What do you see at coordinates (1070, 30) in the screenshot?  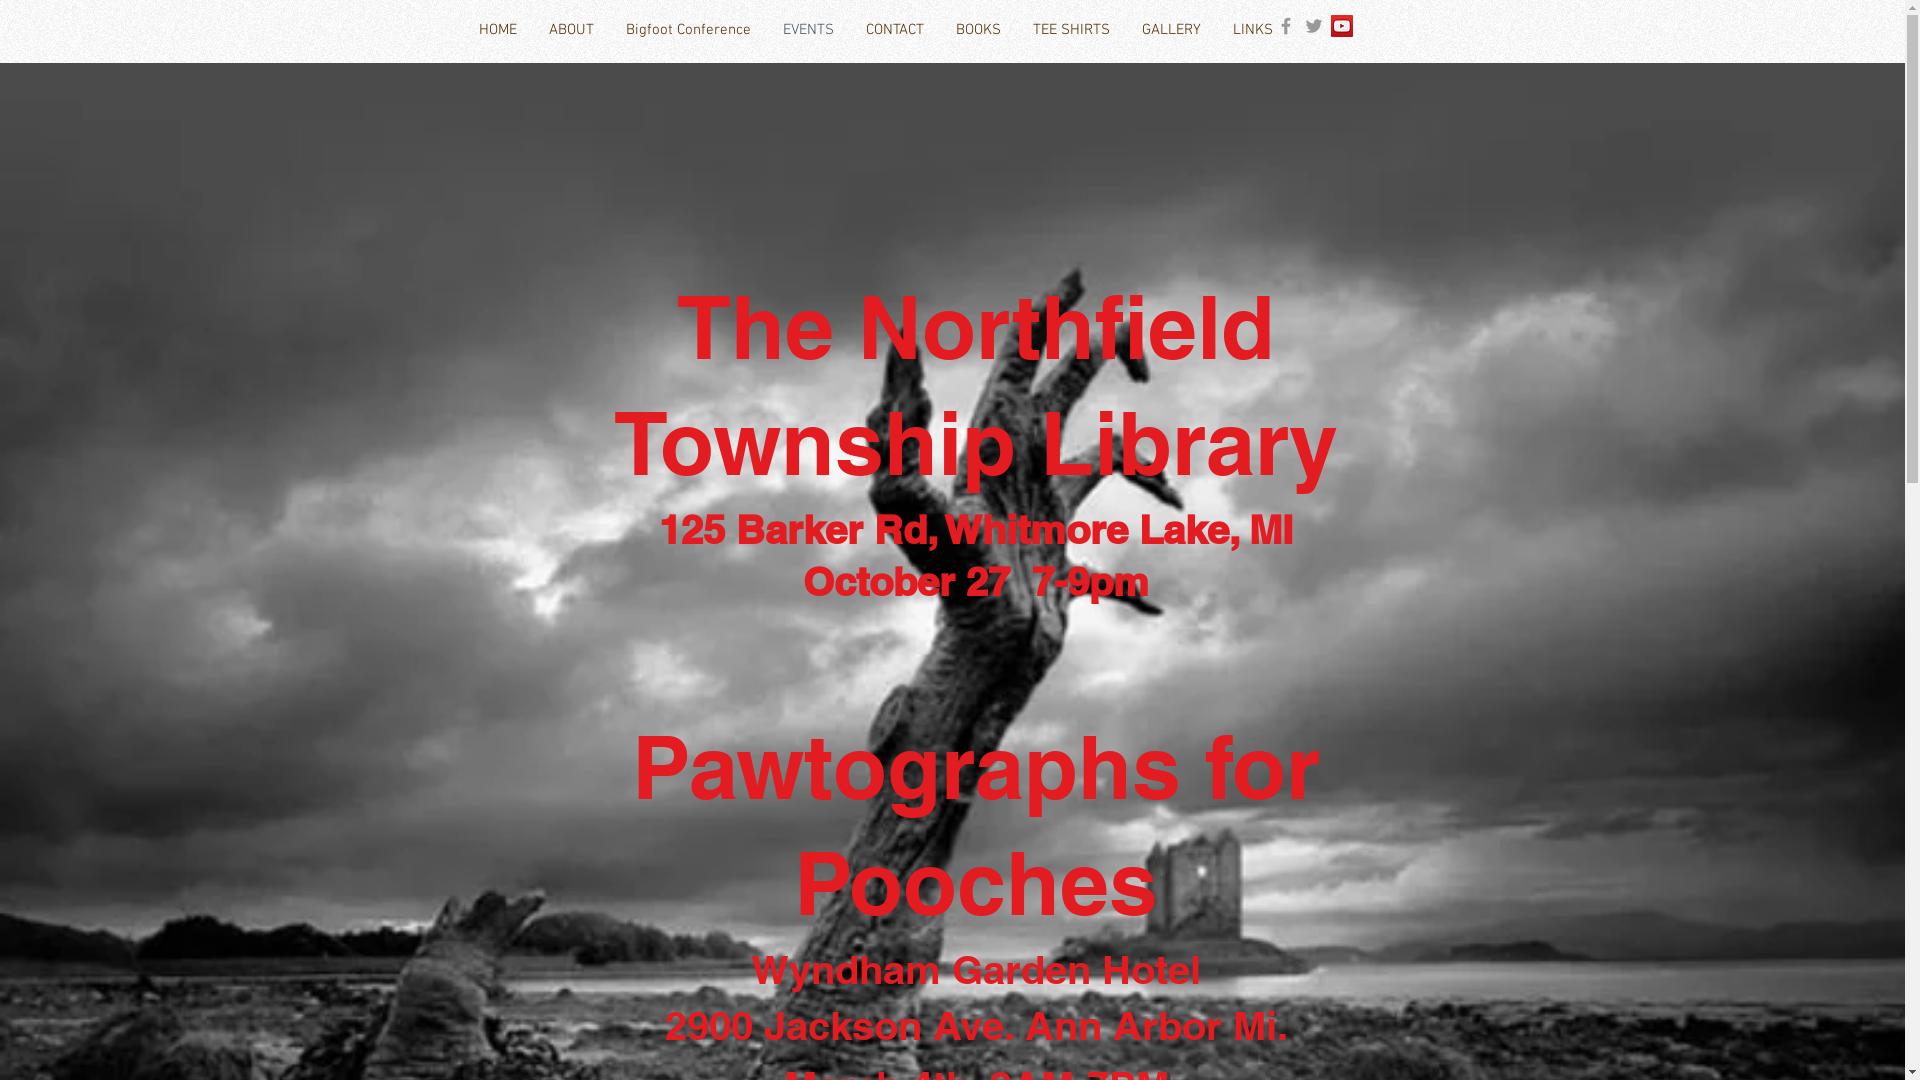 I see `TEE SHIRTS` at bounding box center [1070, 30].